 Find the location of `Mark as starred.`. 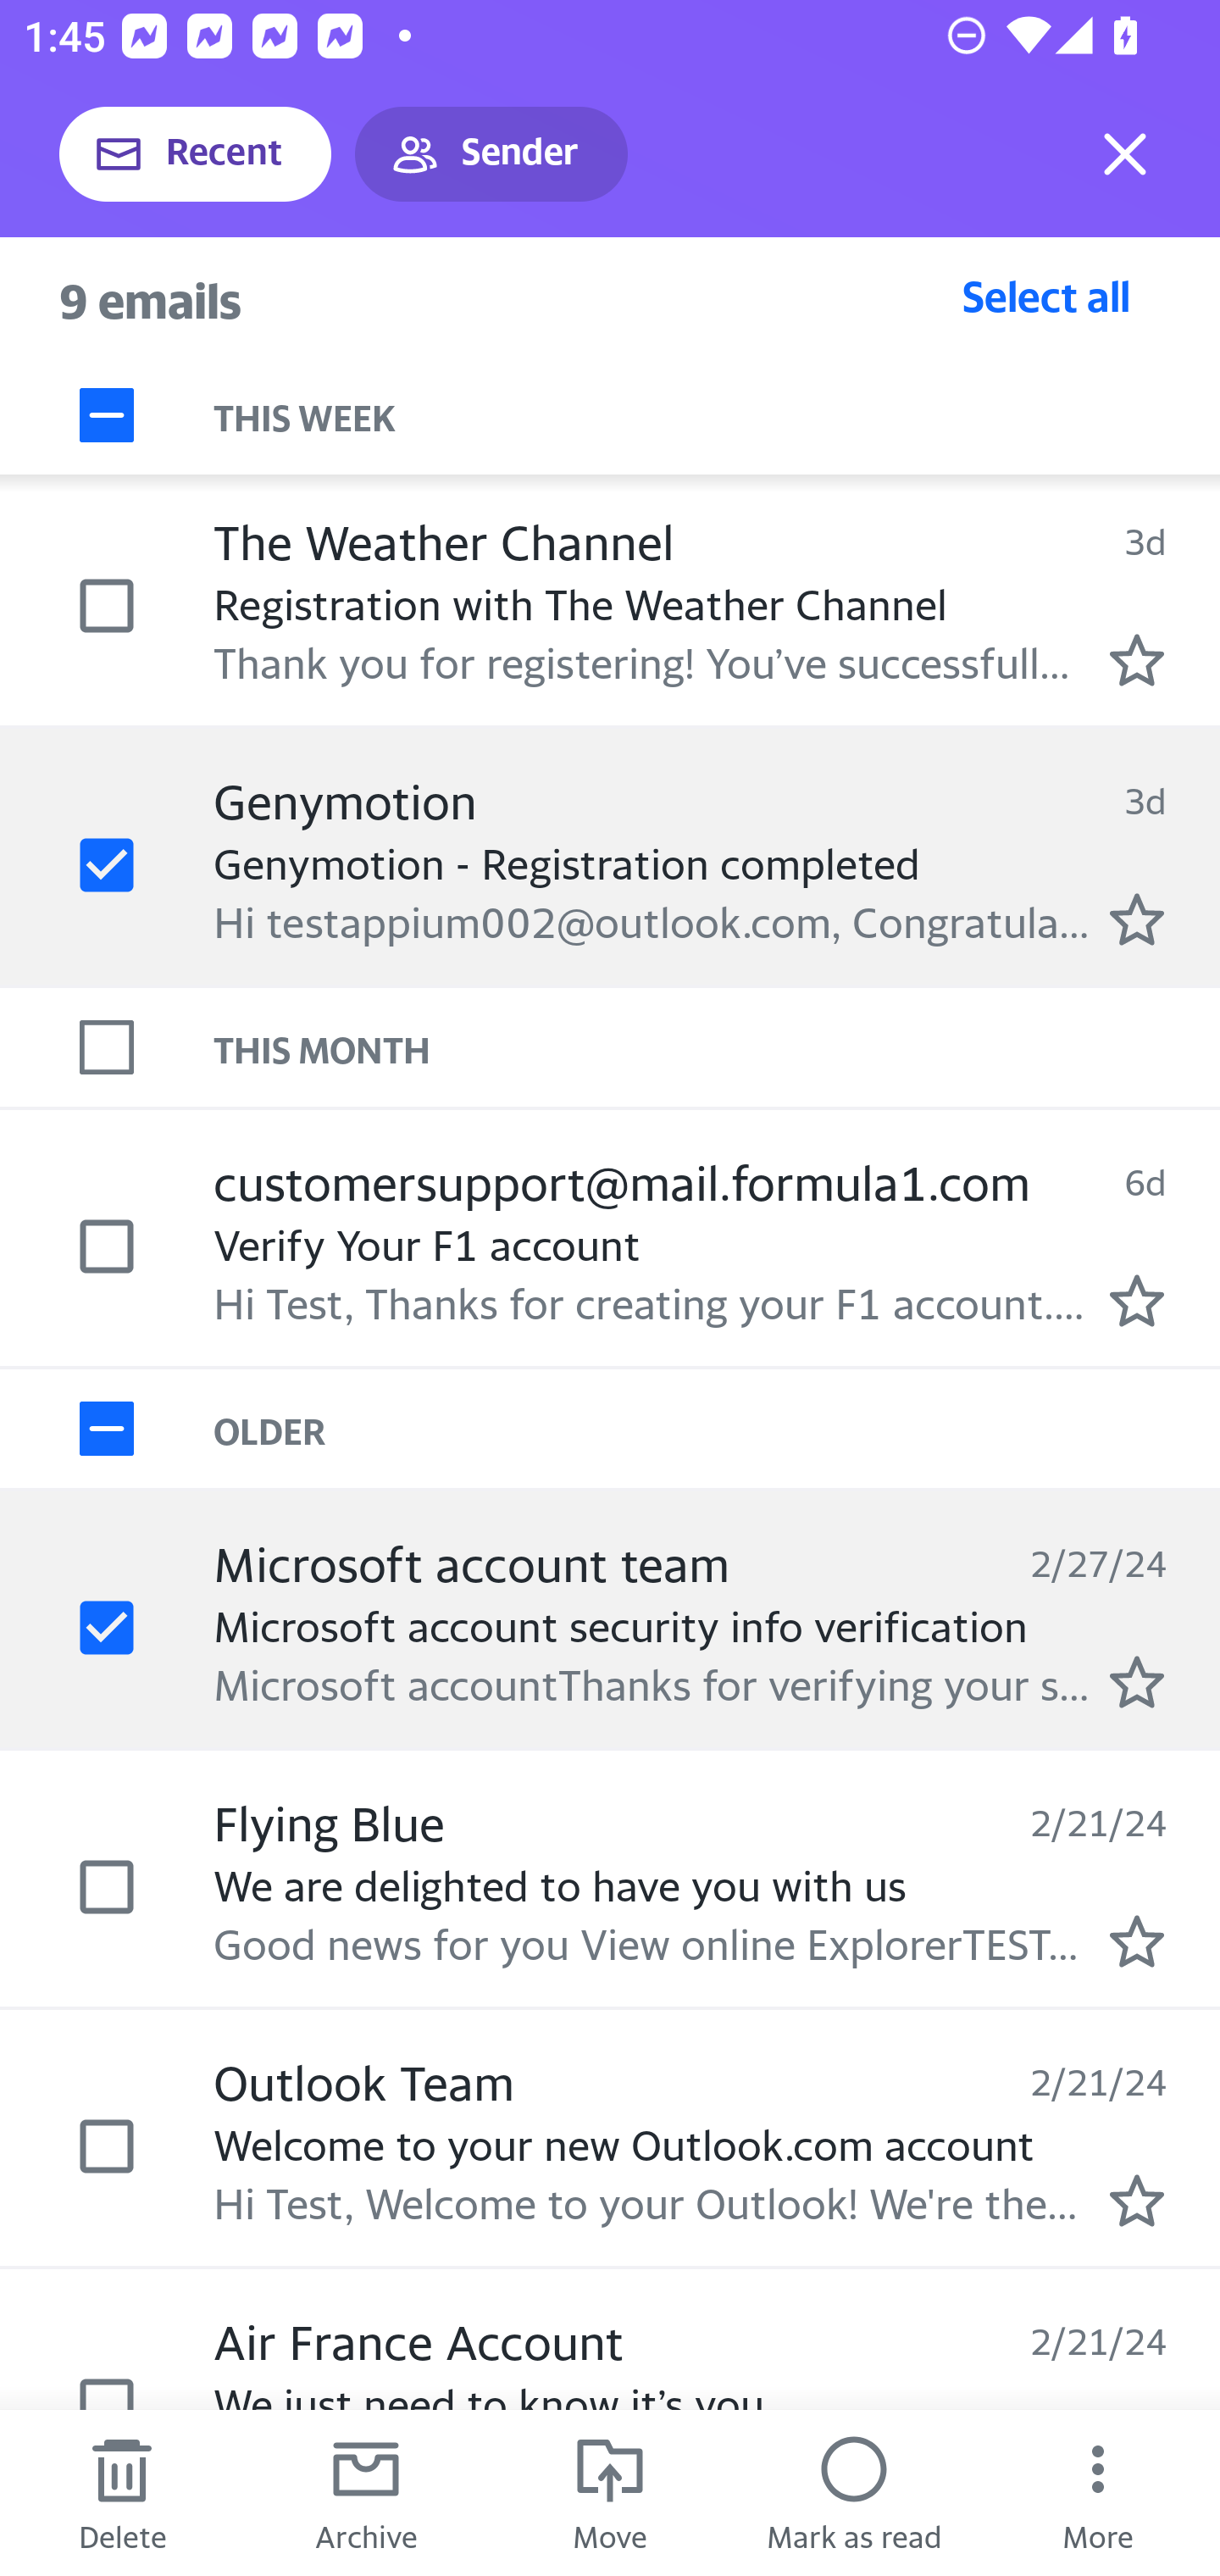

Mark as starred. is located at coordinates (1137, 1680).